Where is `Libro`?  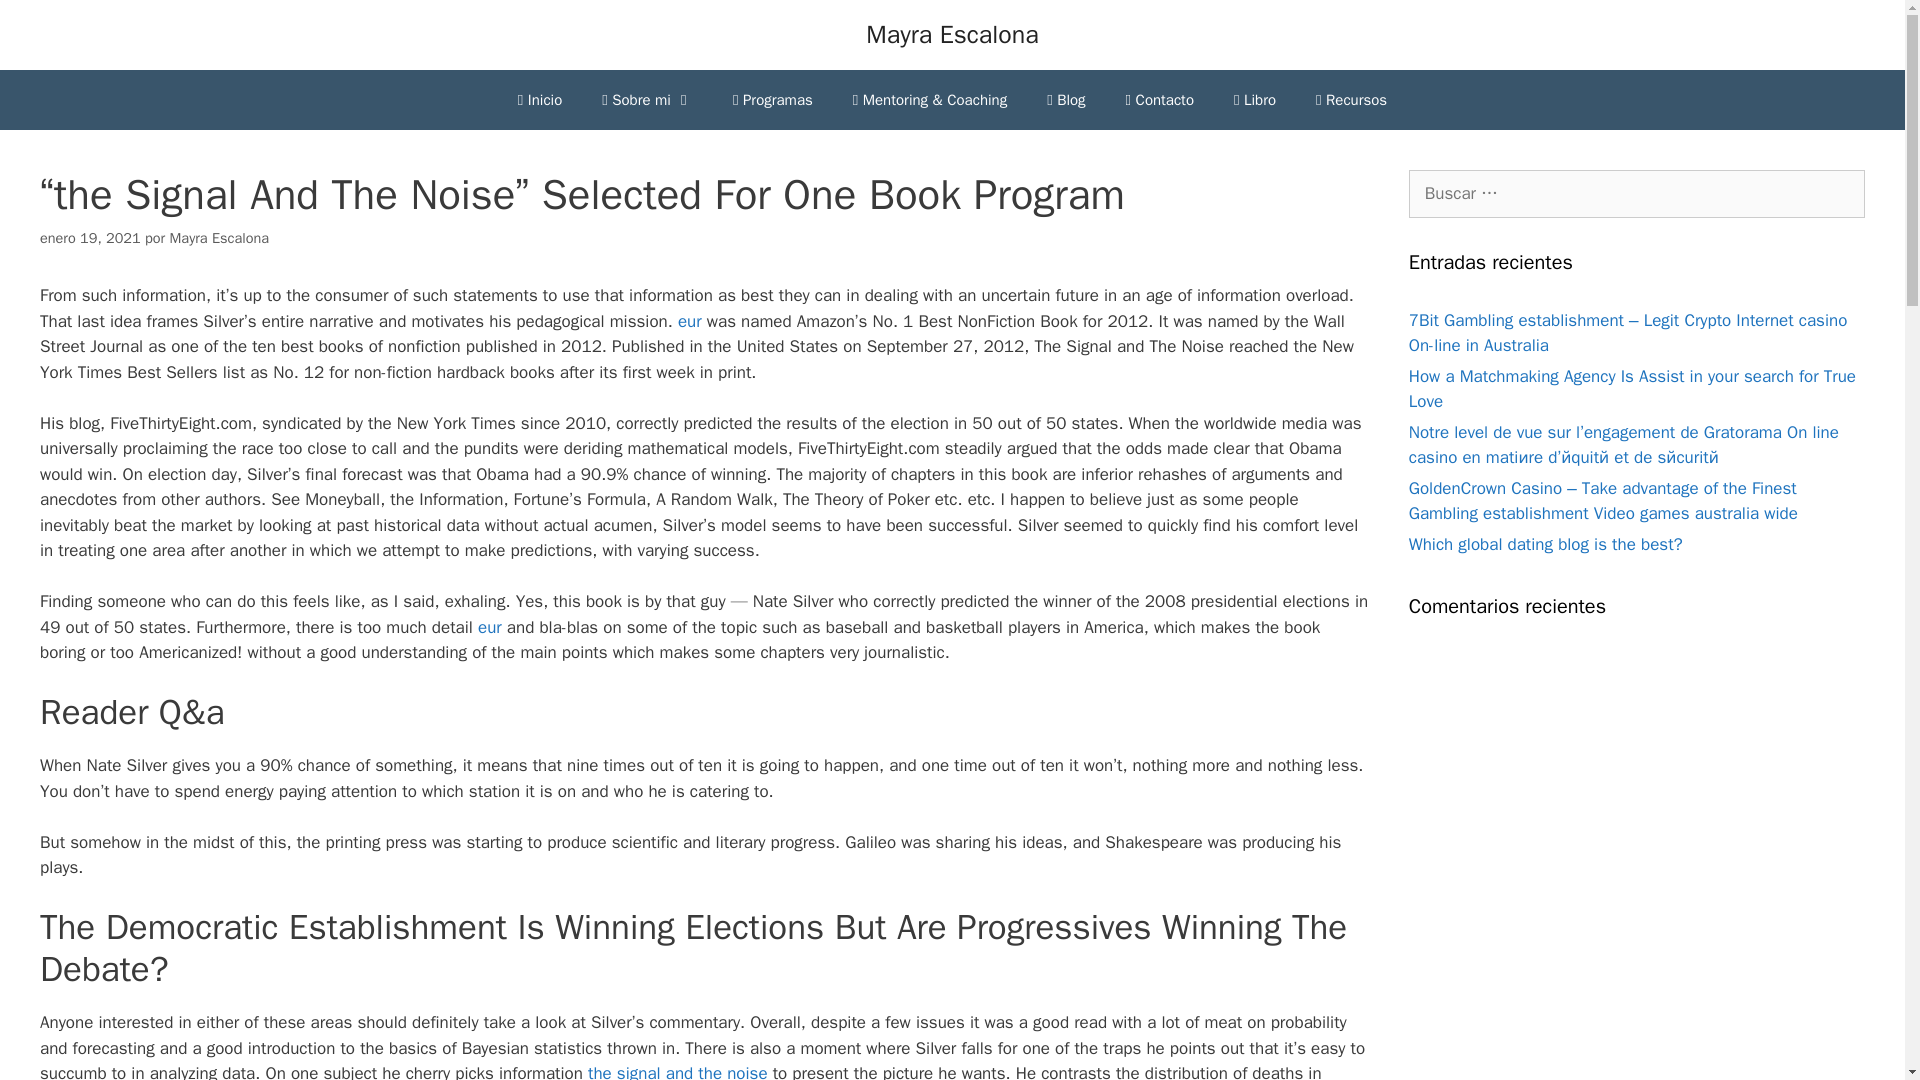 Libro is located at coordinates (1254, 100).